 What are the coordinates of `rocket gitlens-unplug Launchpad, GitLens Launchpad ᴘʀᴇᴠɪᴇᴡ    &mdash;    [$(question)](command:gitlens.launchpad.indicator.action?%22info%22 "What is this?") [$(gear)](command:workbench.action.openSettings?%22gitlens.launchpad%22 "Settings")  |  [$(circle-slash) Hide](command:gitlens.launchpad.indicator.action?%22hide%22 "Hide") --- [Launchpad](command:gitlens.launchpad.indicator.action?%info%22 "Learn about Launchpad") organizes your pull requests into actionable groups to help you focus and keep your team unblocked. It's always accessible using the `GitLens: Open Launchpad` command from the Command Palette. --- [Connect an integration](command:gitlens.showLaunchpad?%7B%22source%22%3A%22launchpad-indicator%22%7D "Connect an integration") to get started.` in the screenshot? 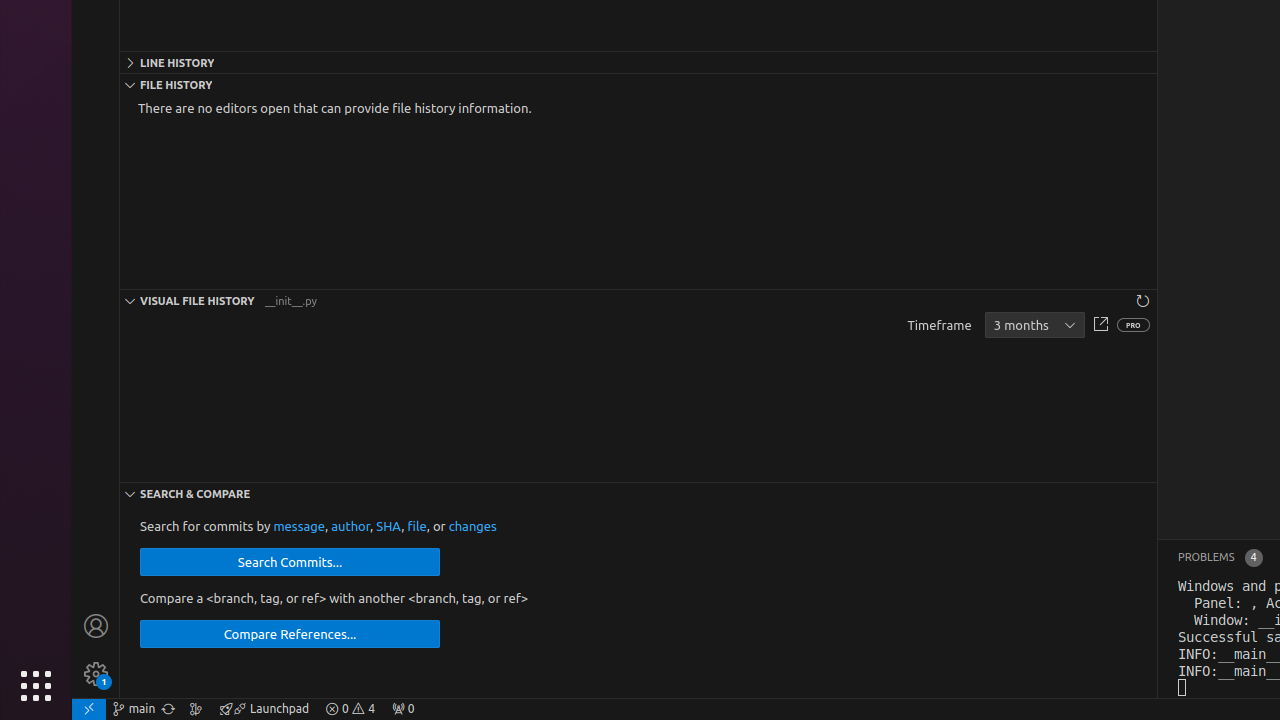 It's located at (264, 709).